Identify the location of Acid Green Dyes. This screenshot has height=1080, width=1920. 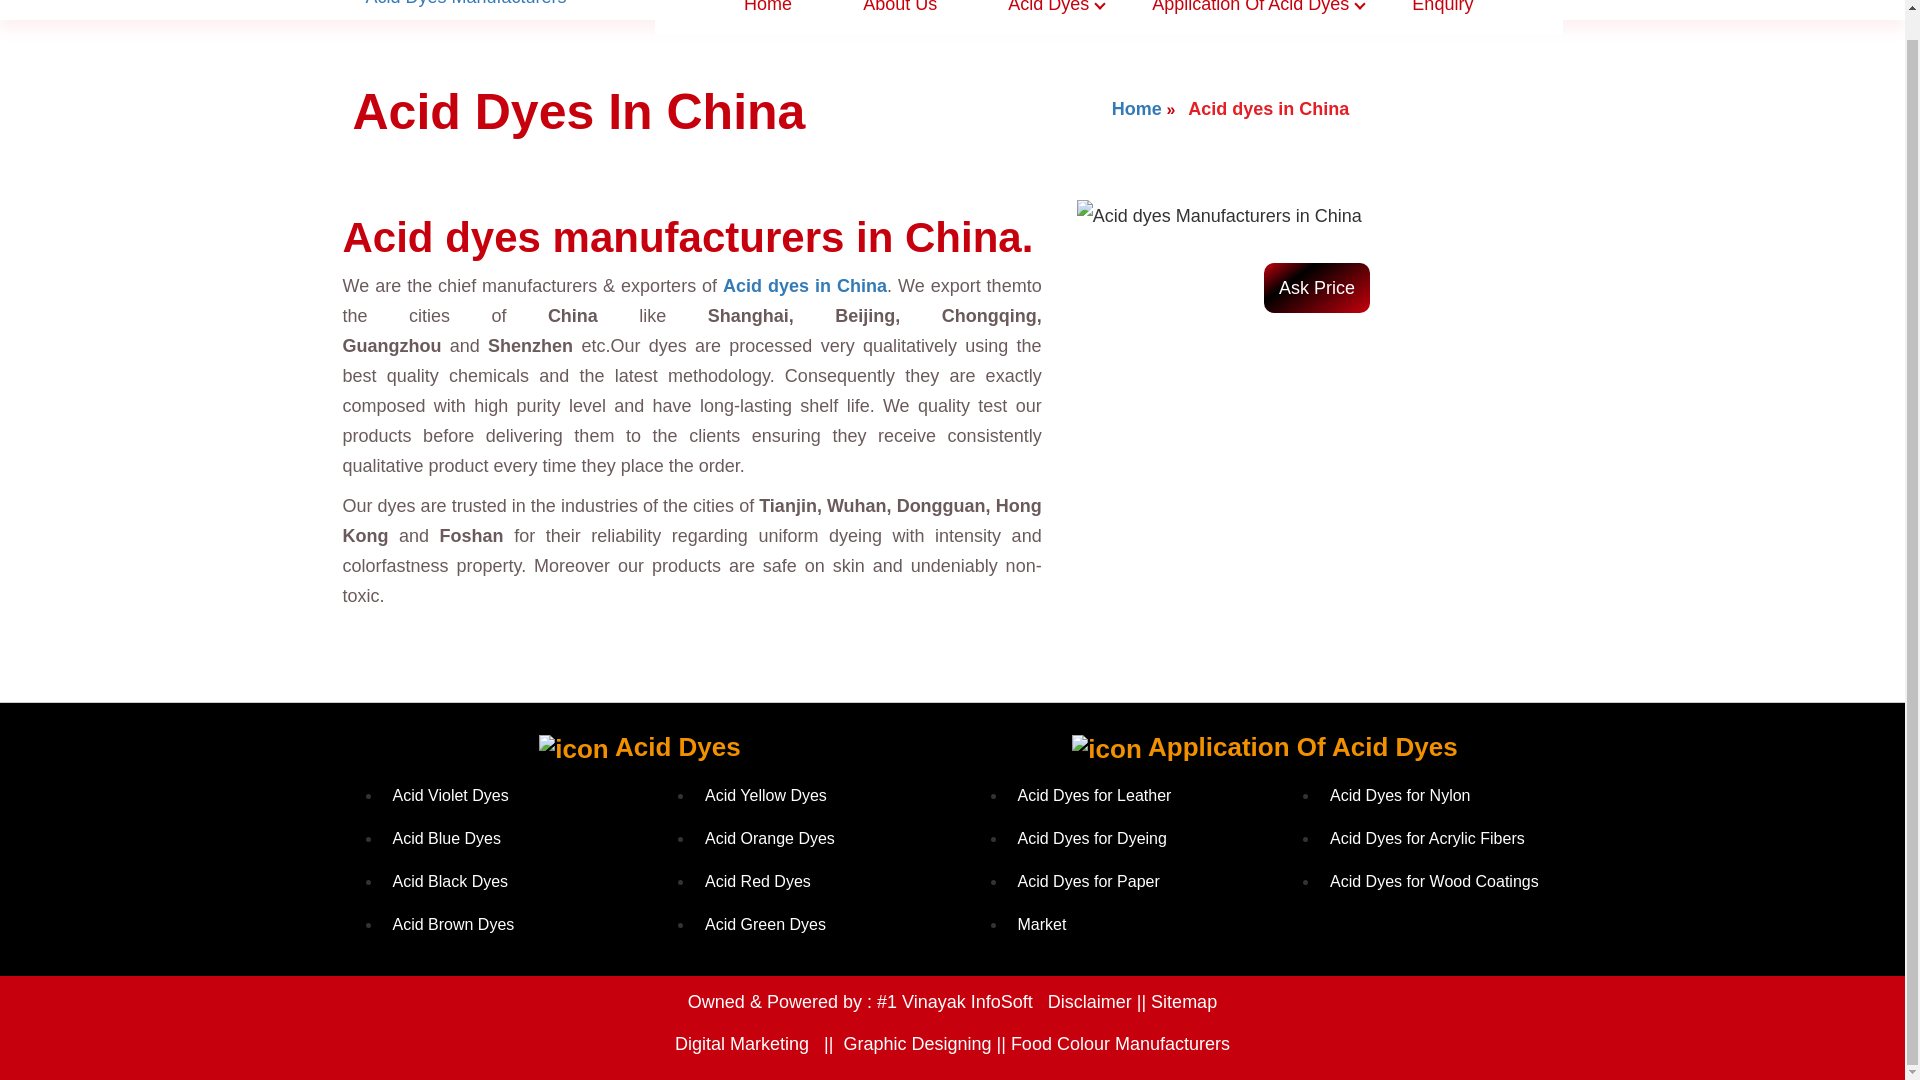
(764, 924).